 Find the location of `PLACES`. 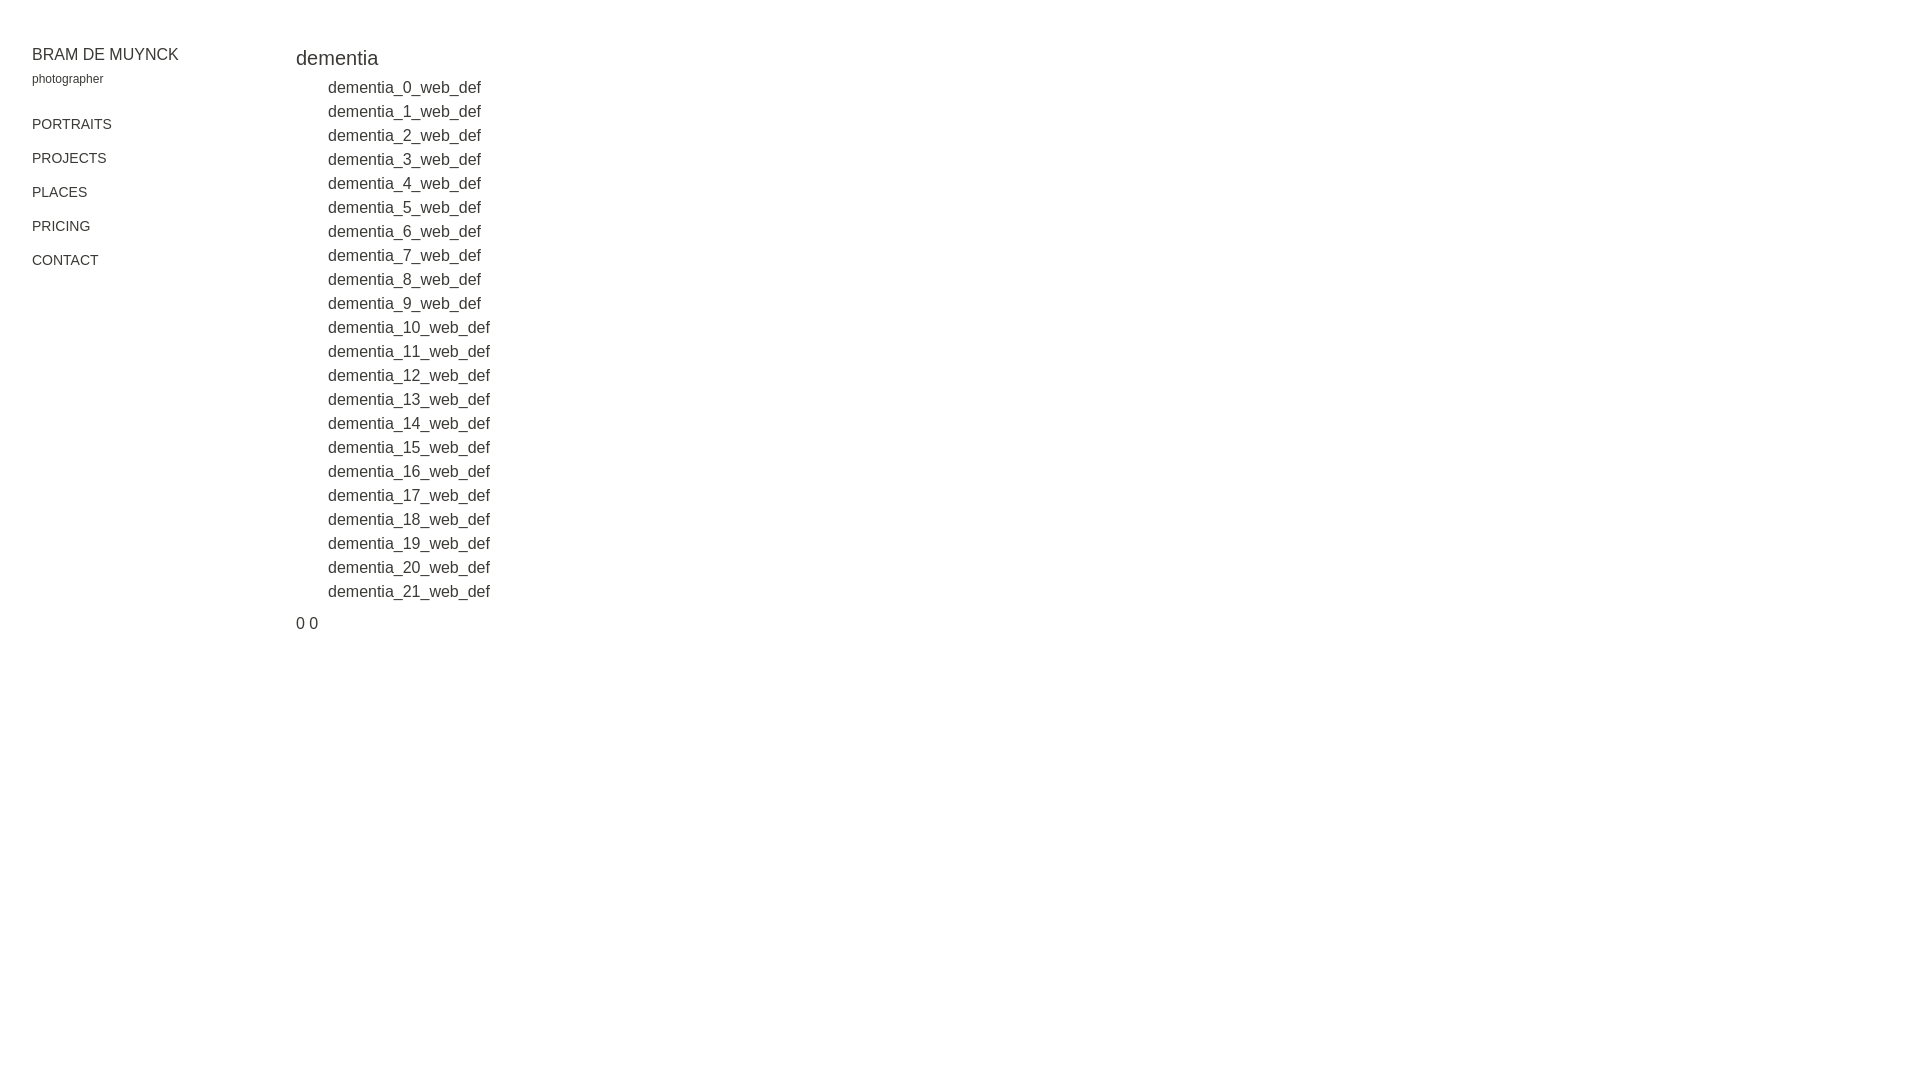

PLACES is located at coordinates (60, 192).